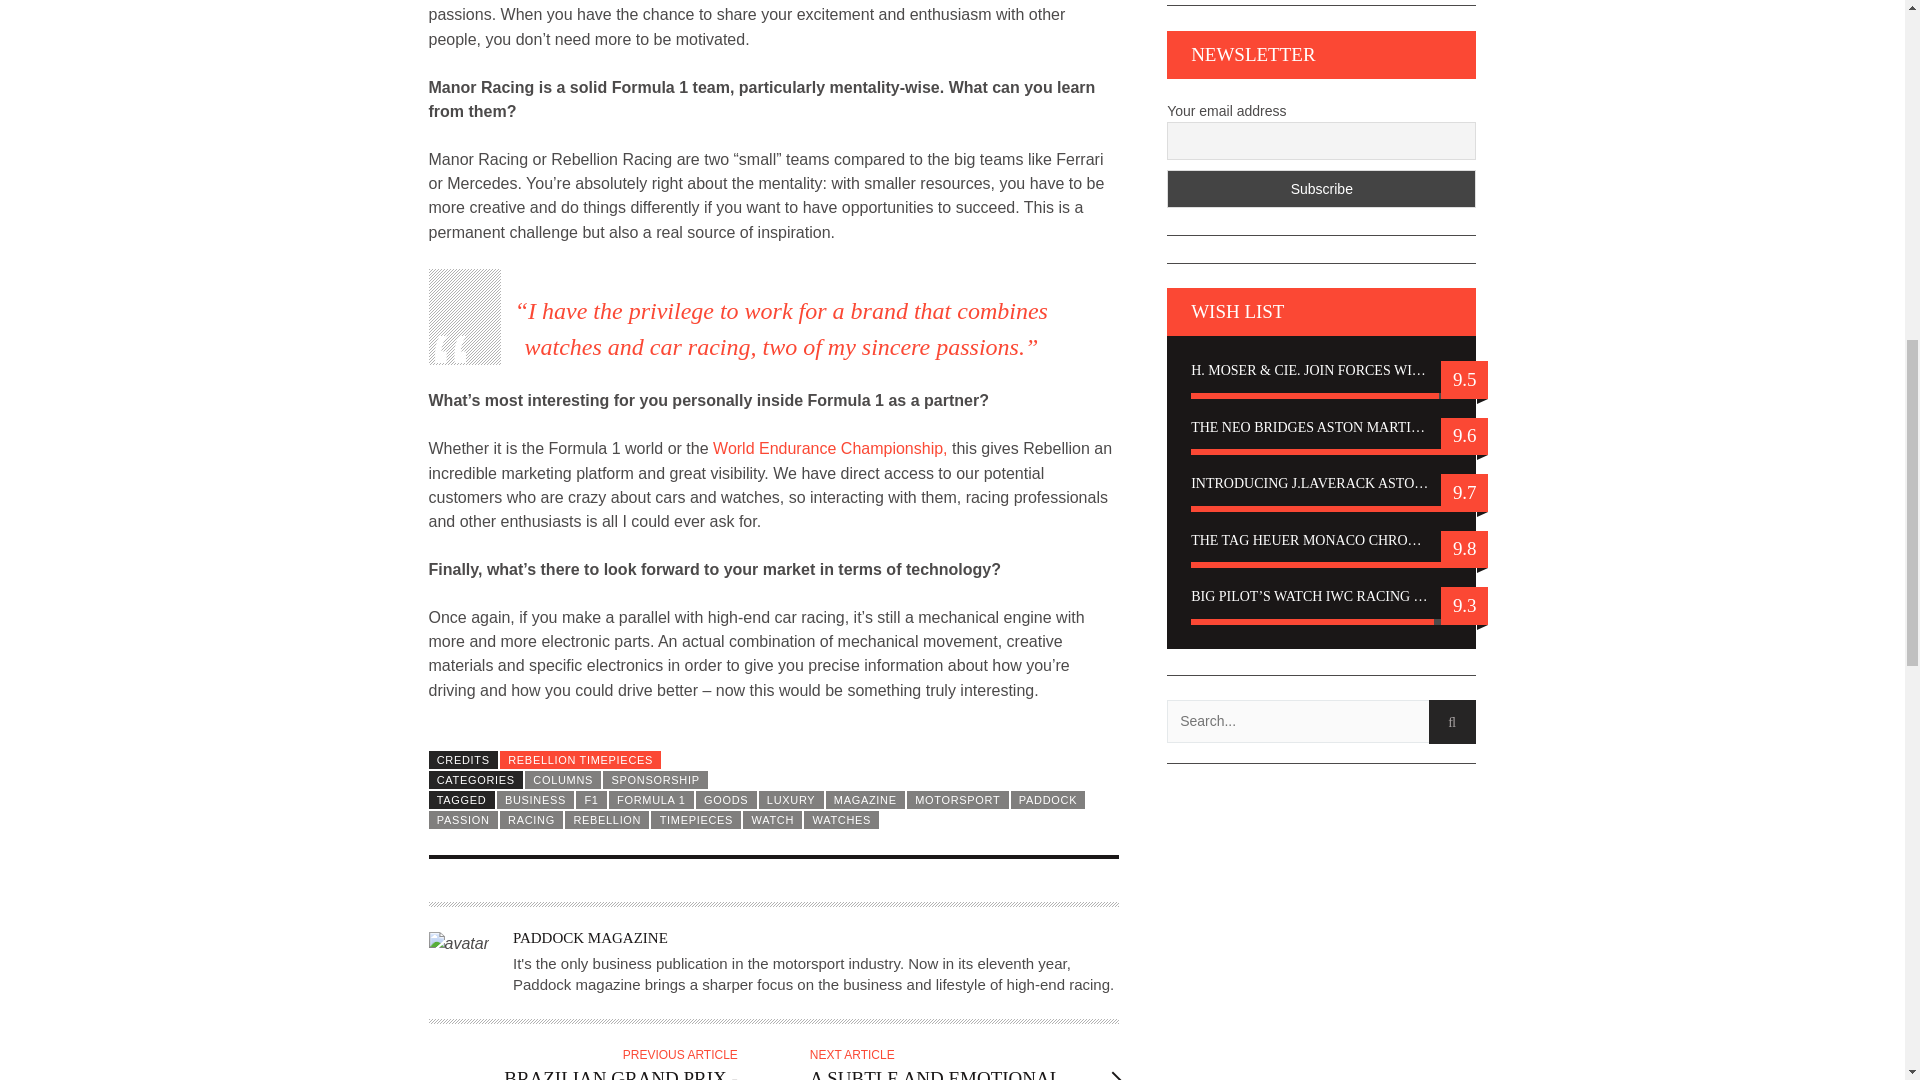  Describe the element at coordinates (655, 780) in the screenshot. I see `View all posts in Sponsorship` at that location.